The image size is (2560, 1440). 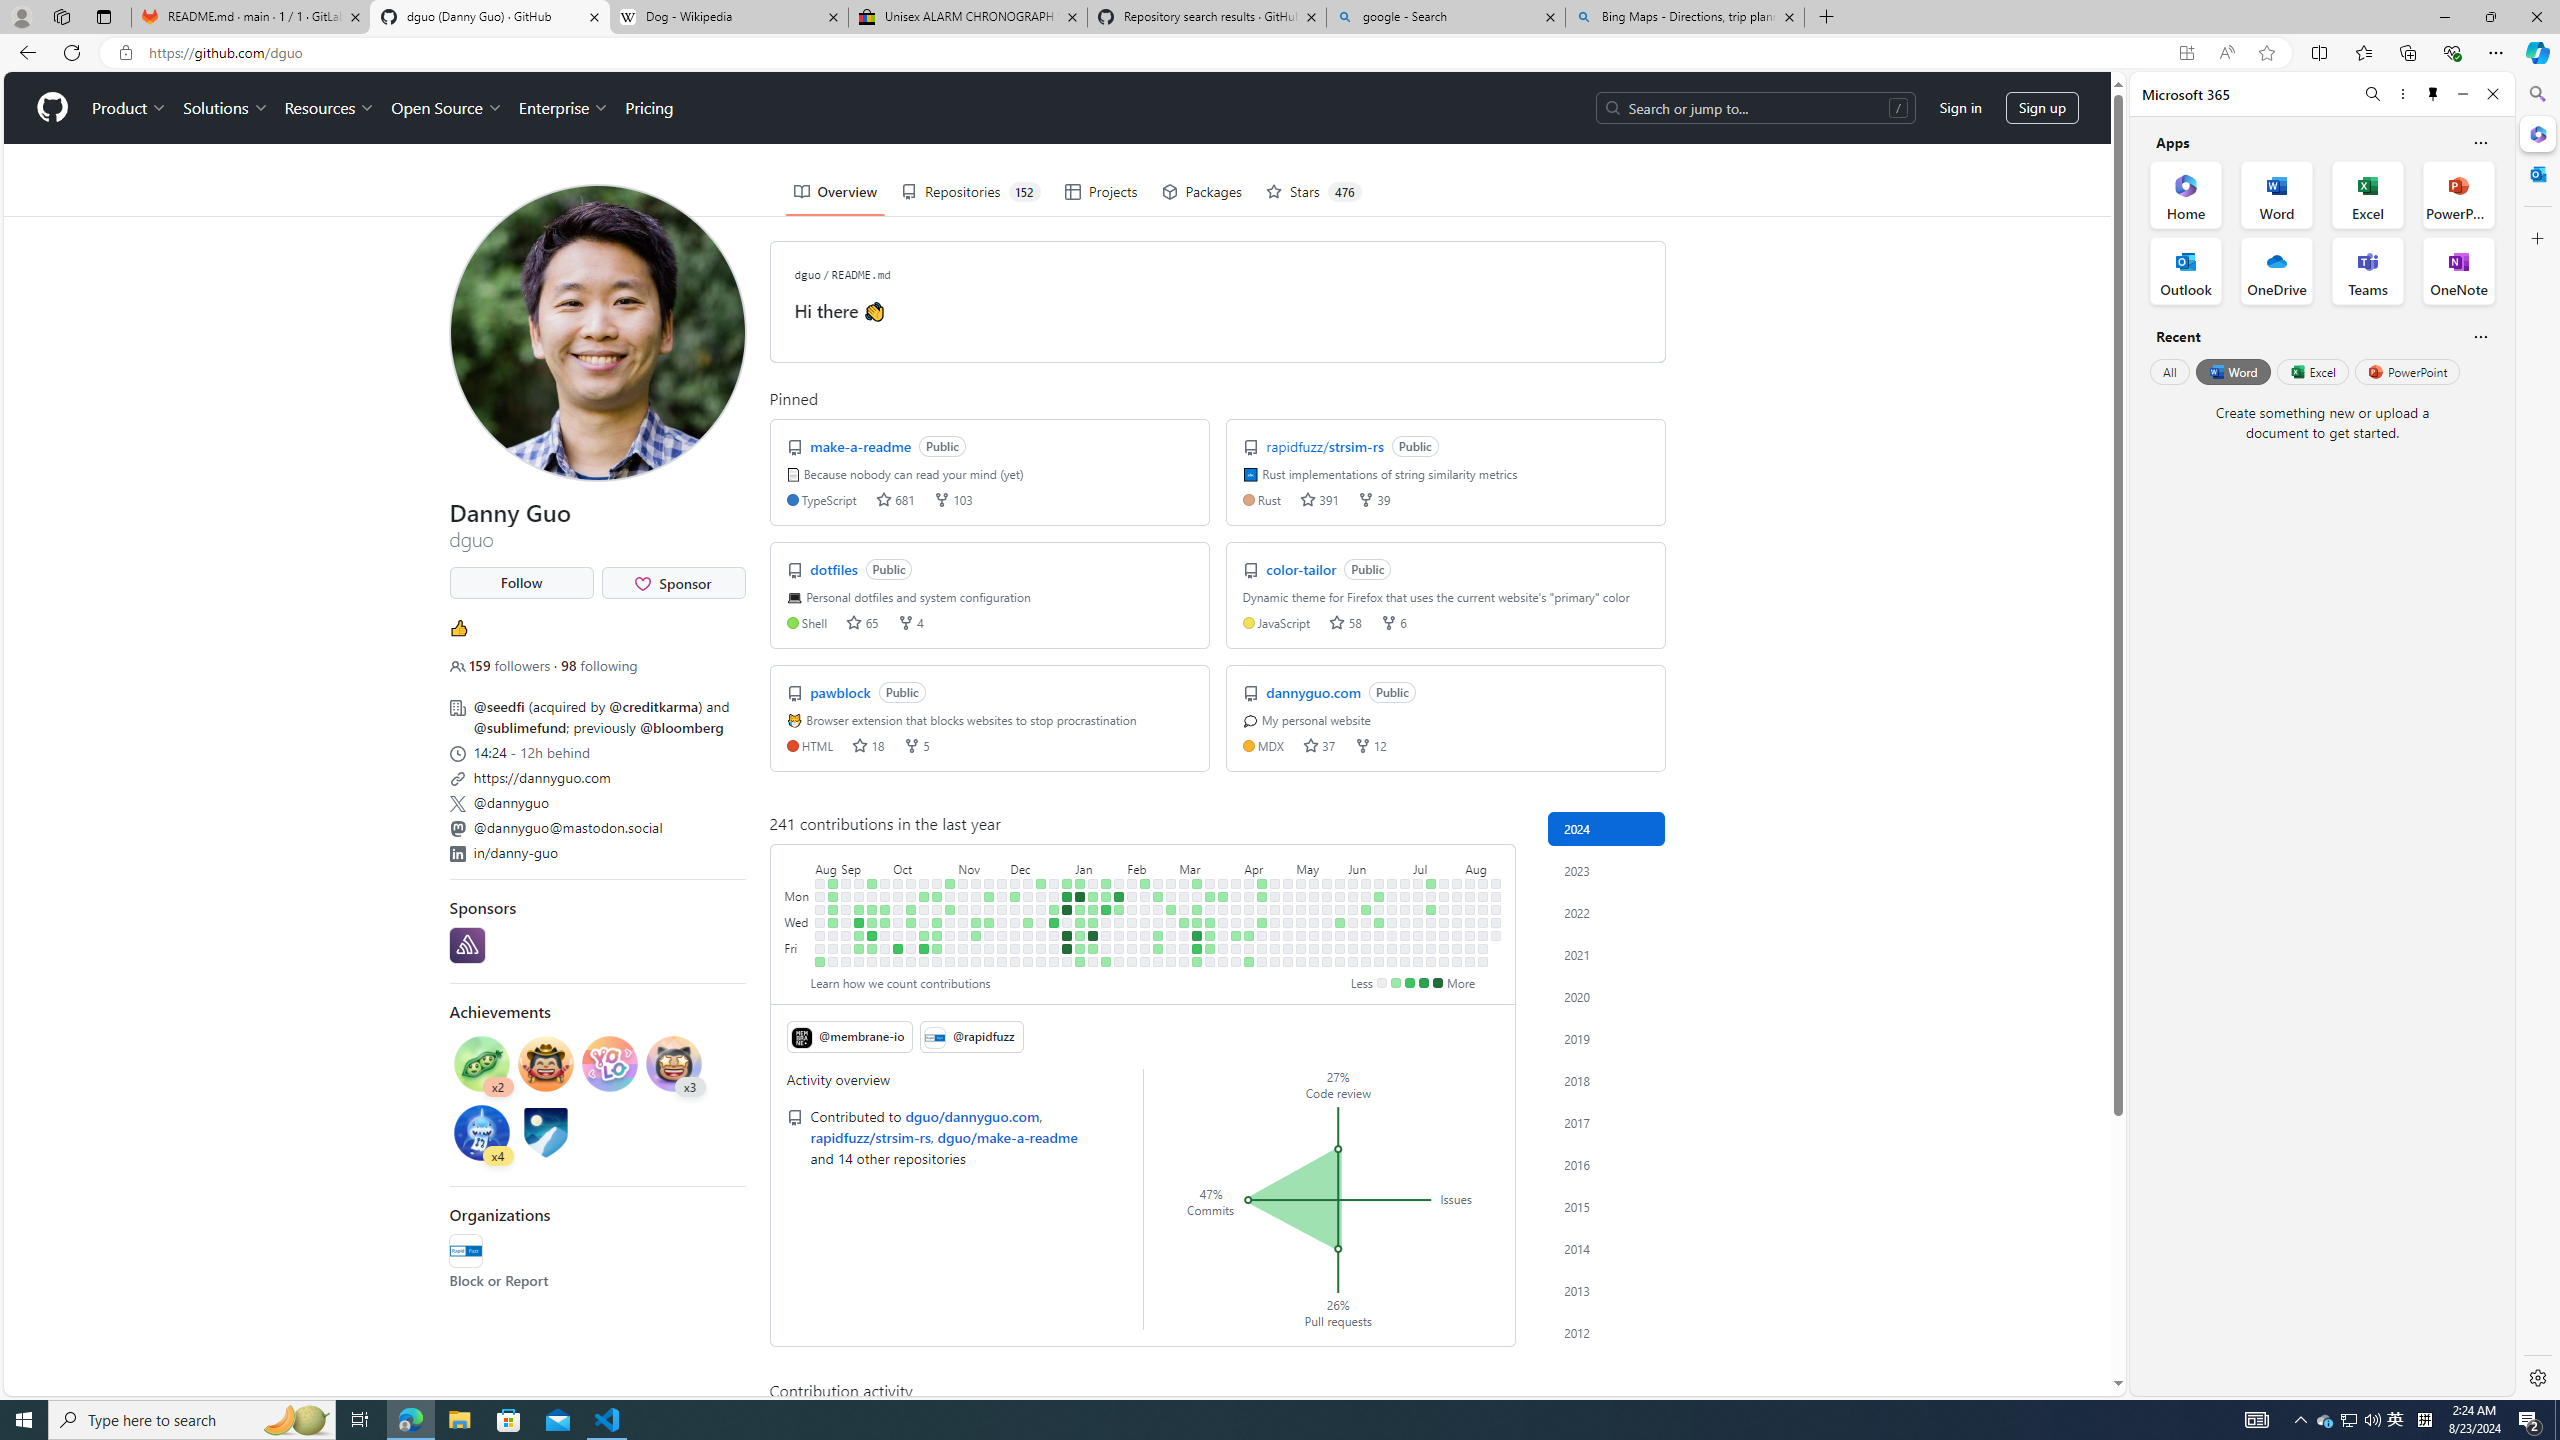 What do you see at coordinates (1236, 922) in the screenshot?
I see `No contributions on April 3rd.` at bounding box center [1236, 922].